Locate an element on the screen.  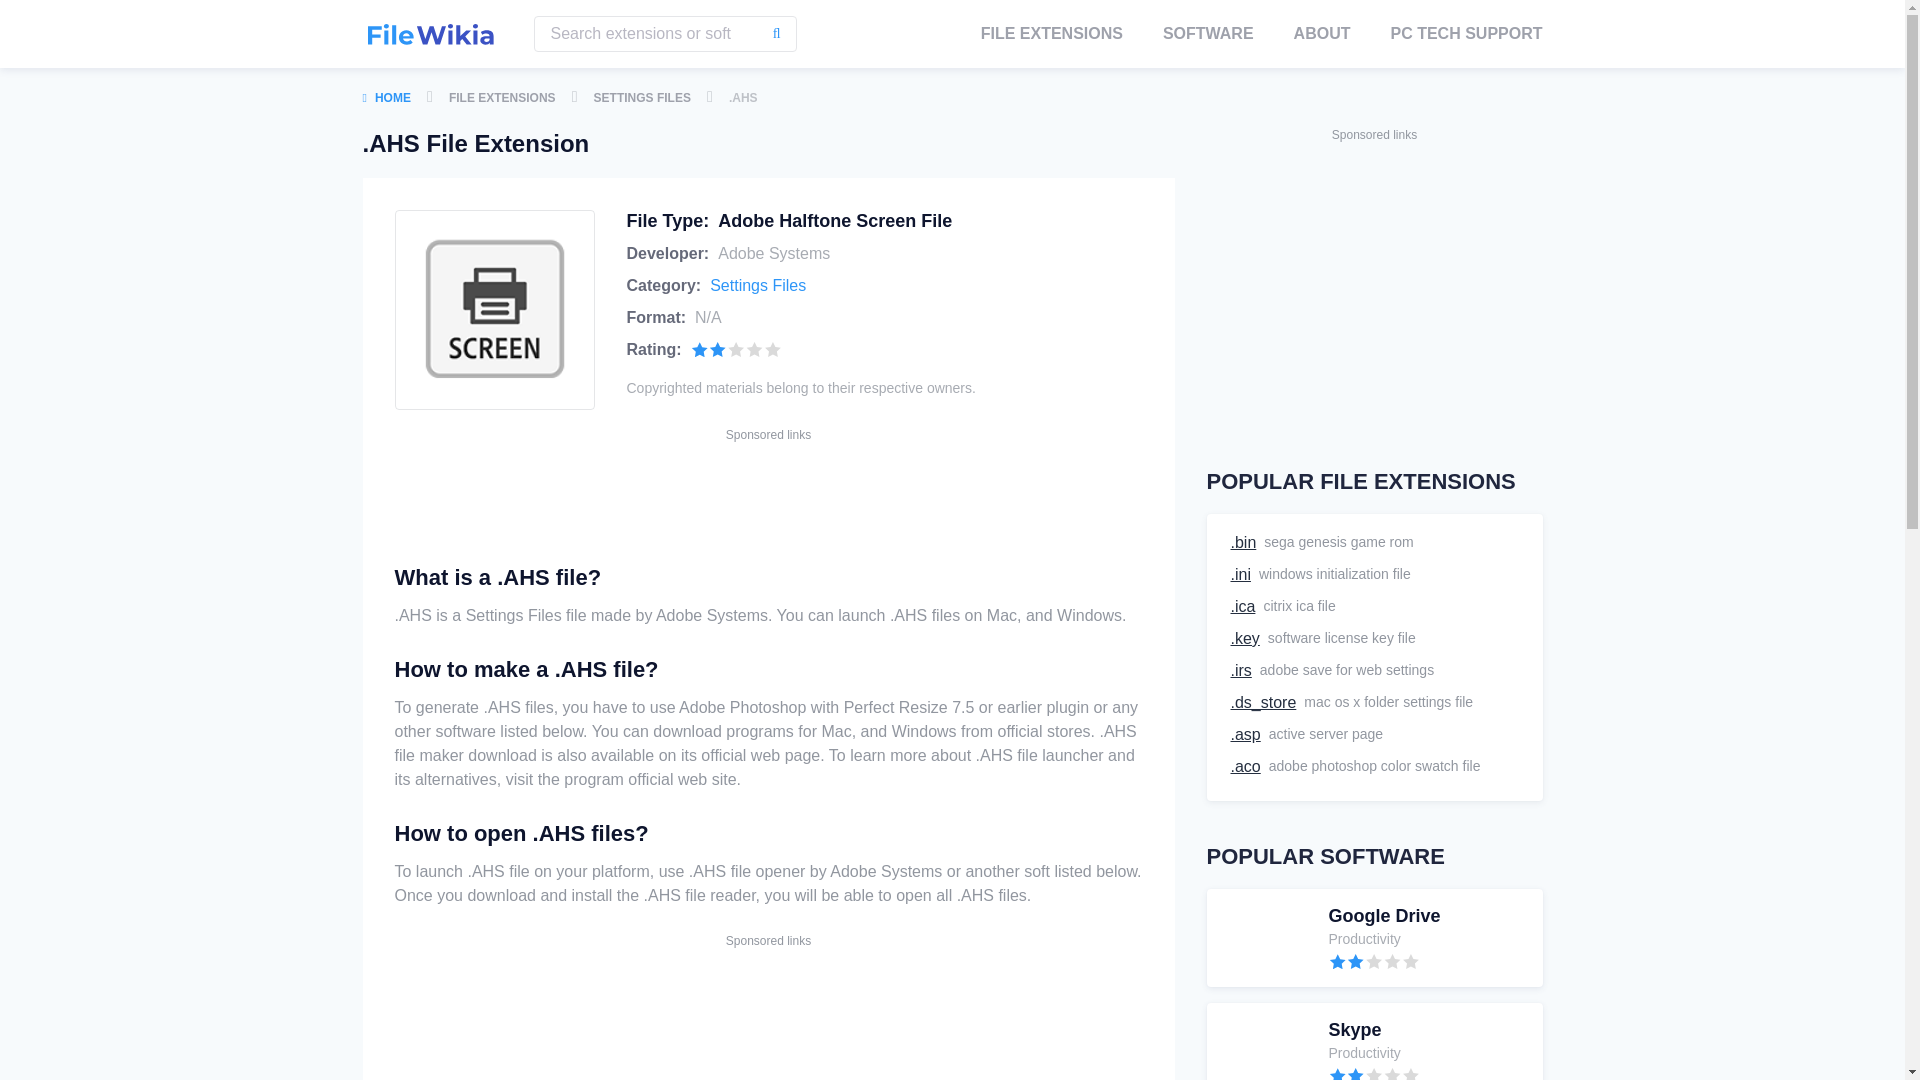
Advertisement is located at coordinates (642, 97).